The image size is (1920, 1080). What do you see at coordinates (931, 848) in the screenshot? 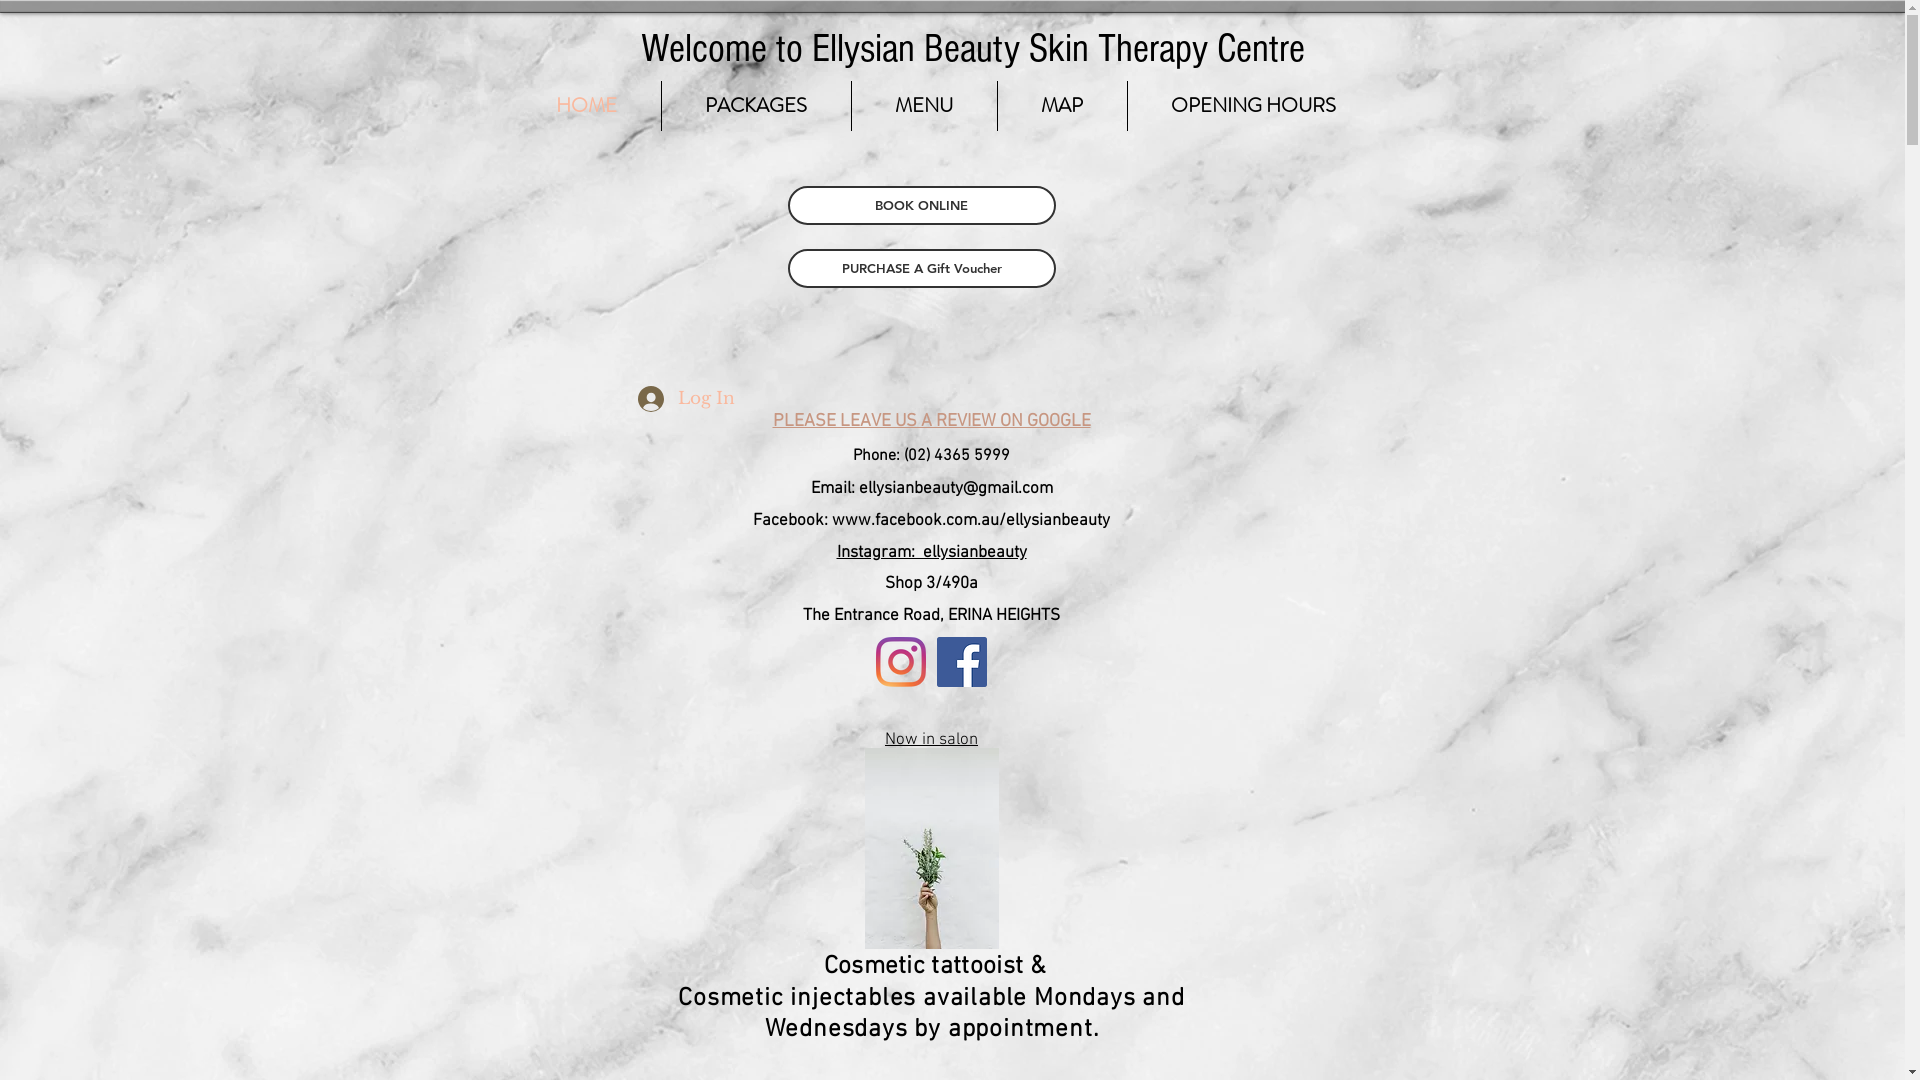
I see `Image by NordWood Themes` at bounding box center [931, 848].